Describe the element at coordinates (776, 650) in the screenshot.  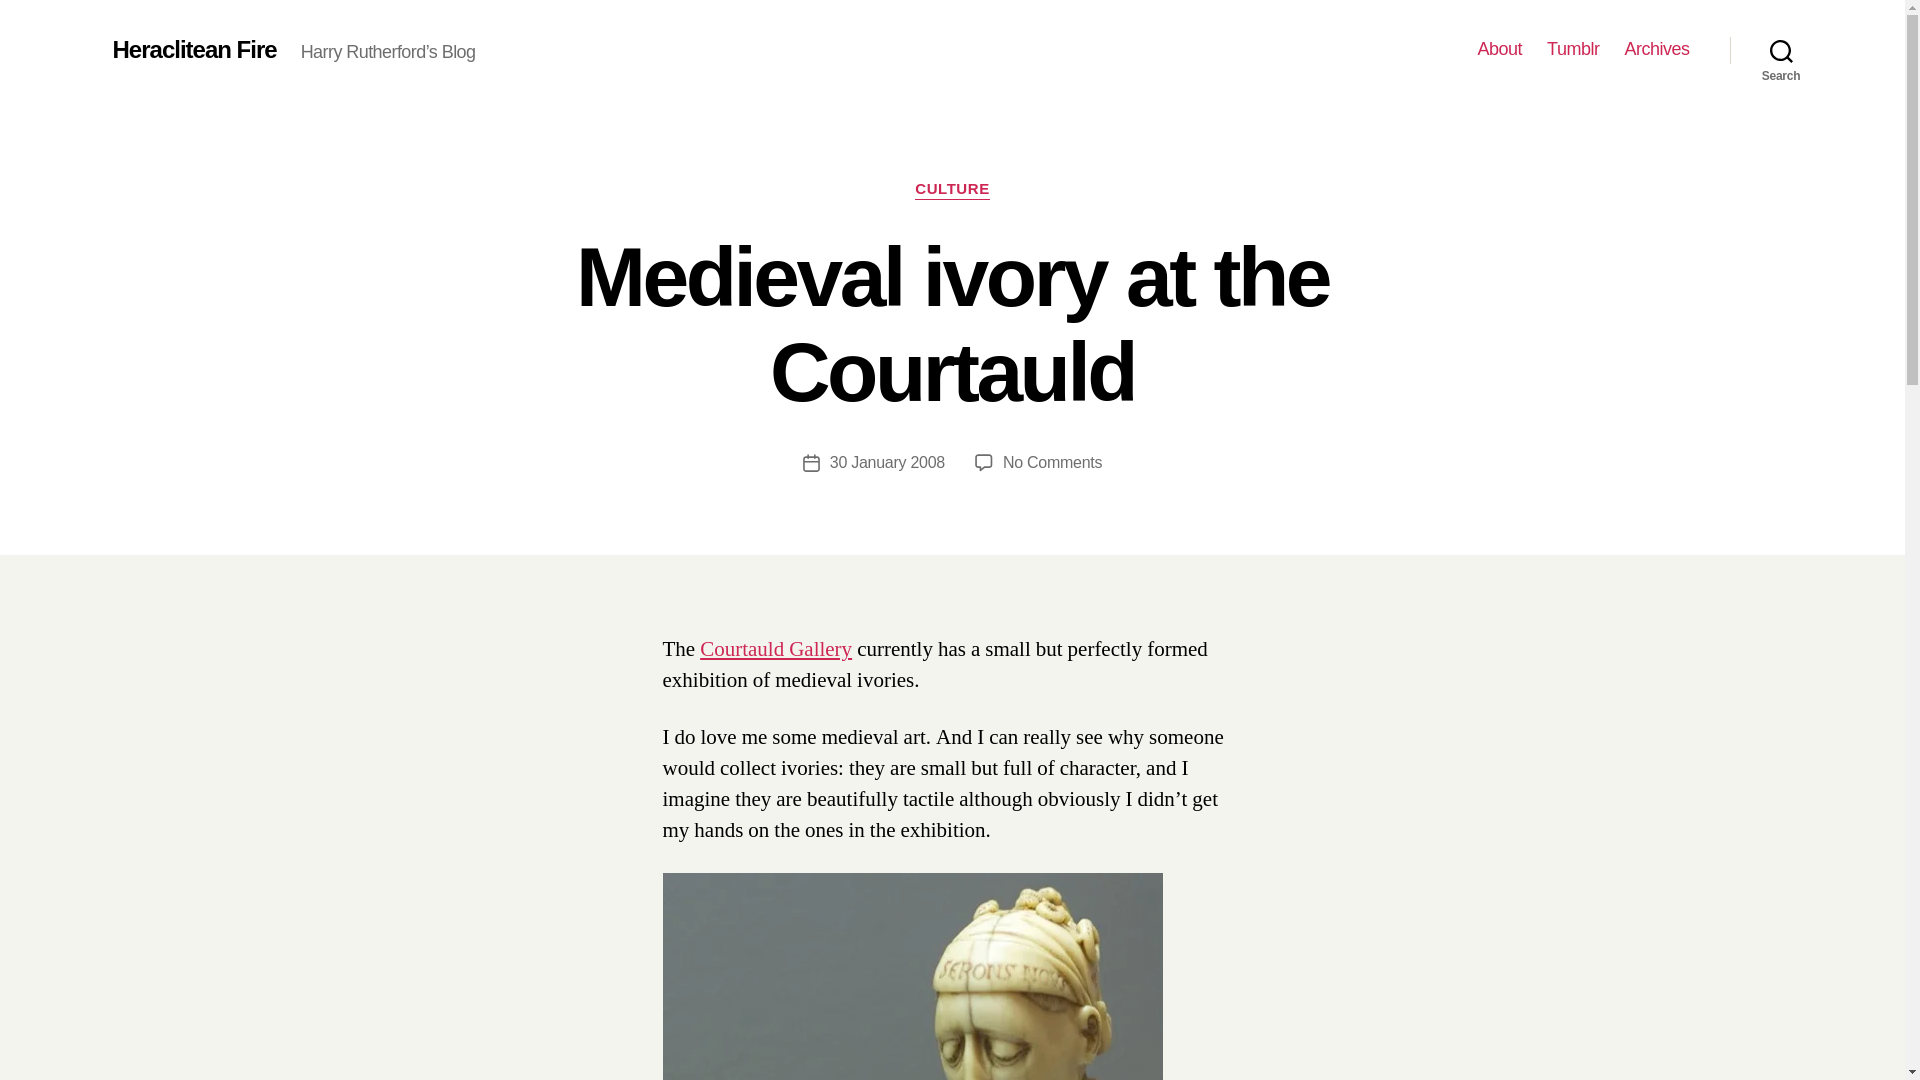
I see `30 January 2008` at that location.